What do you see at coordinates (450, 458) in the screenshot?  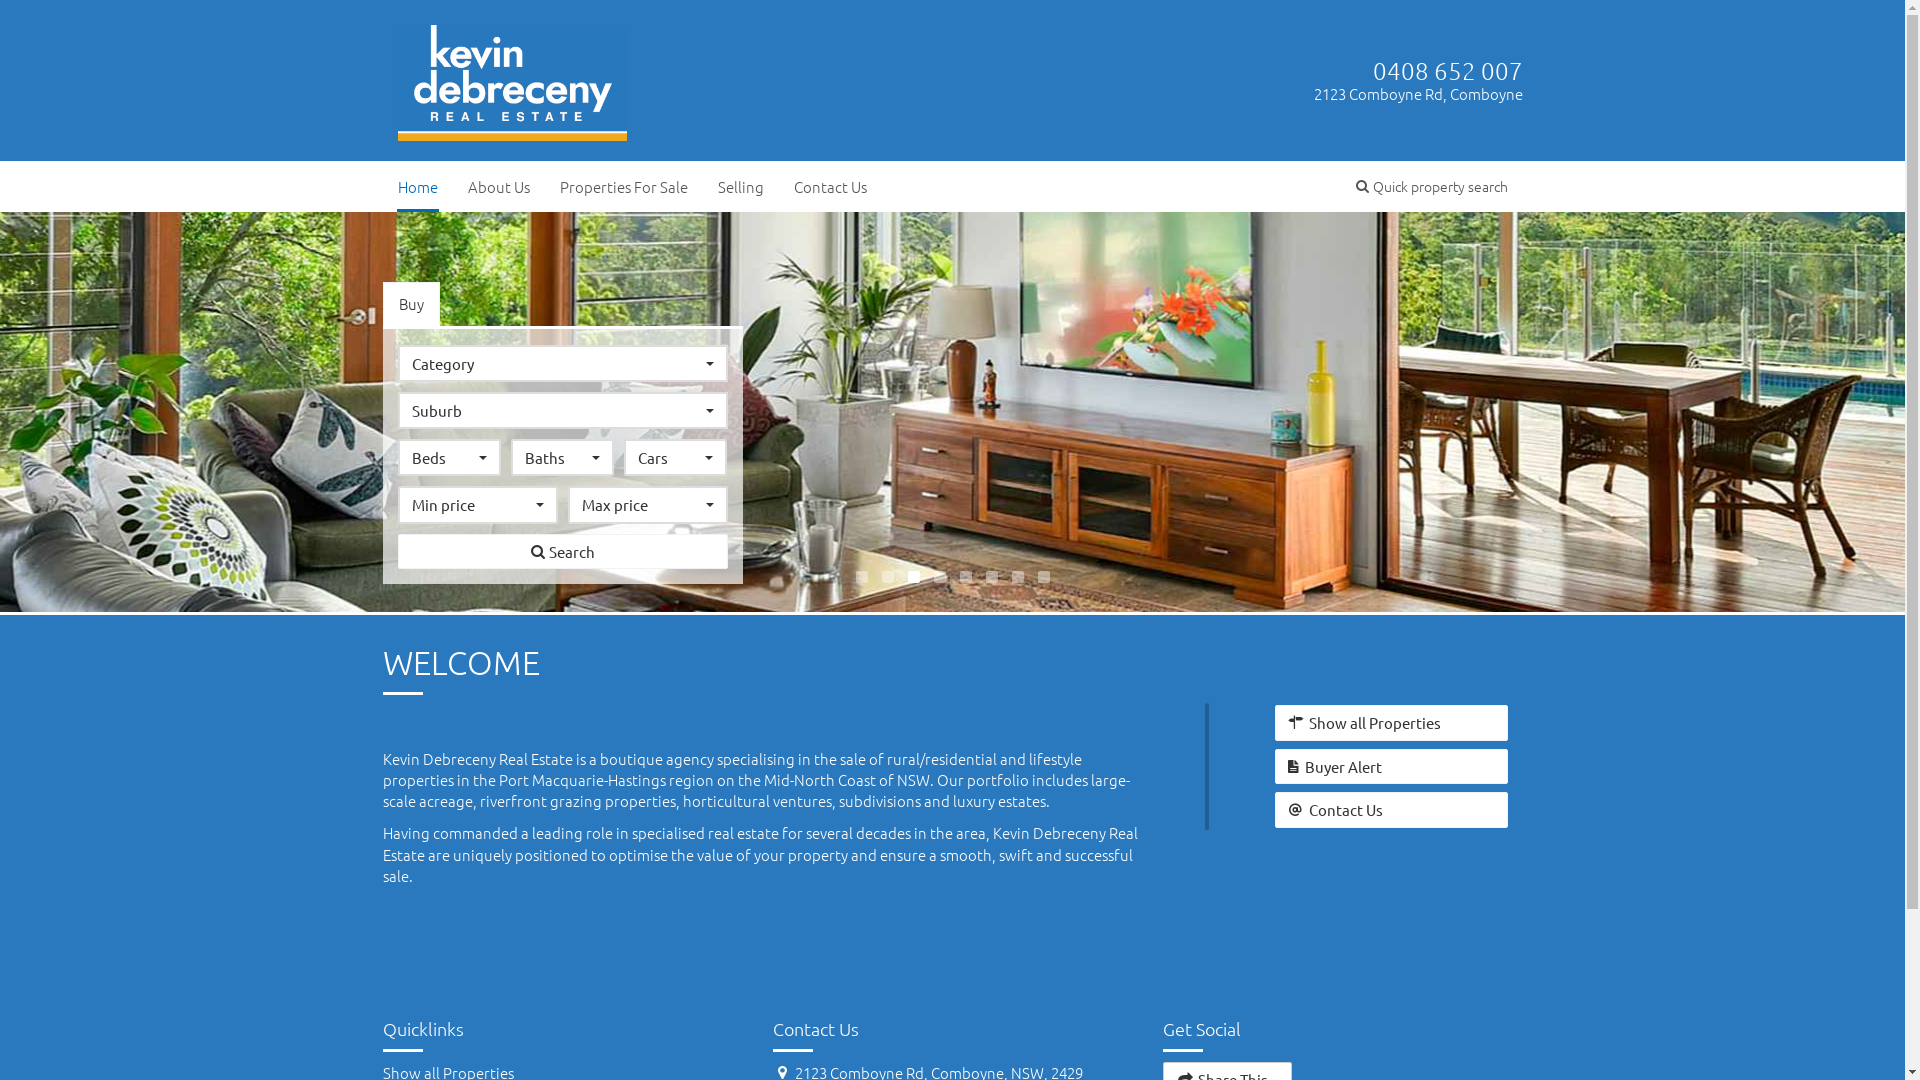 I see `Beds
 ` at bounding box center [450, 458].